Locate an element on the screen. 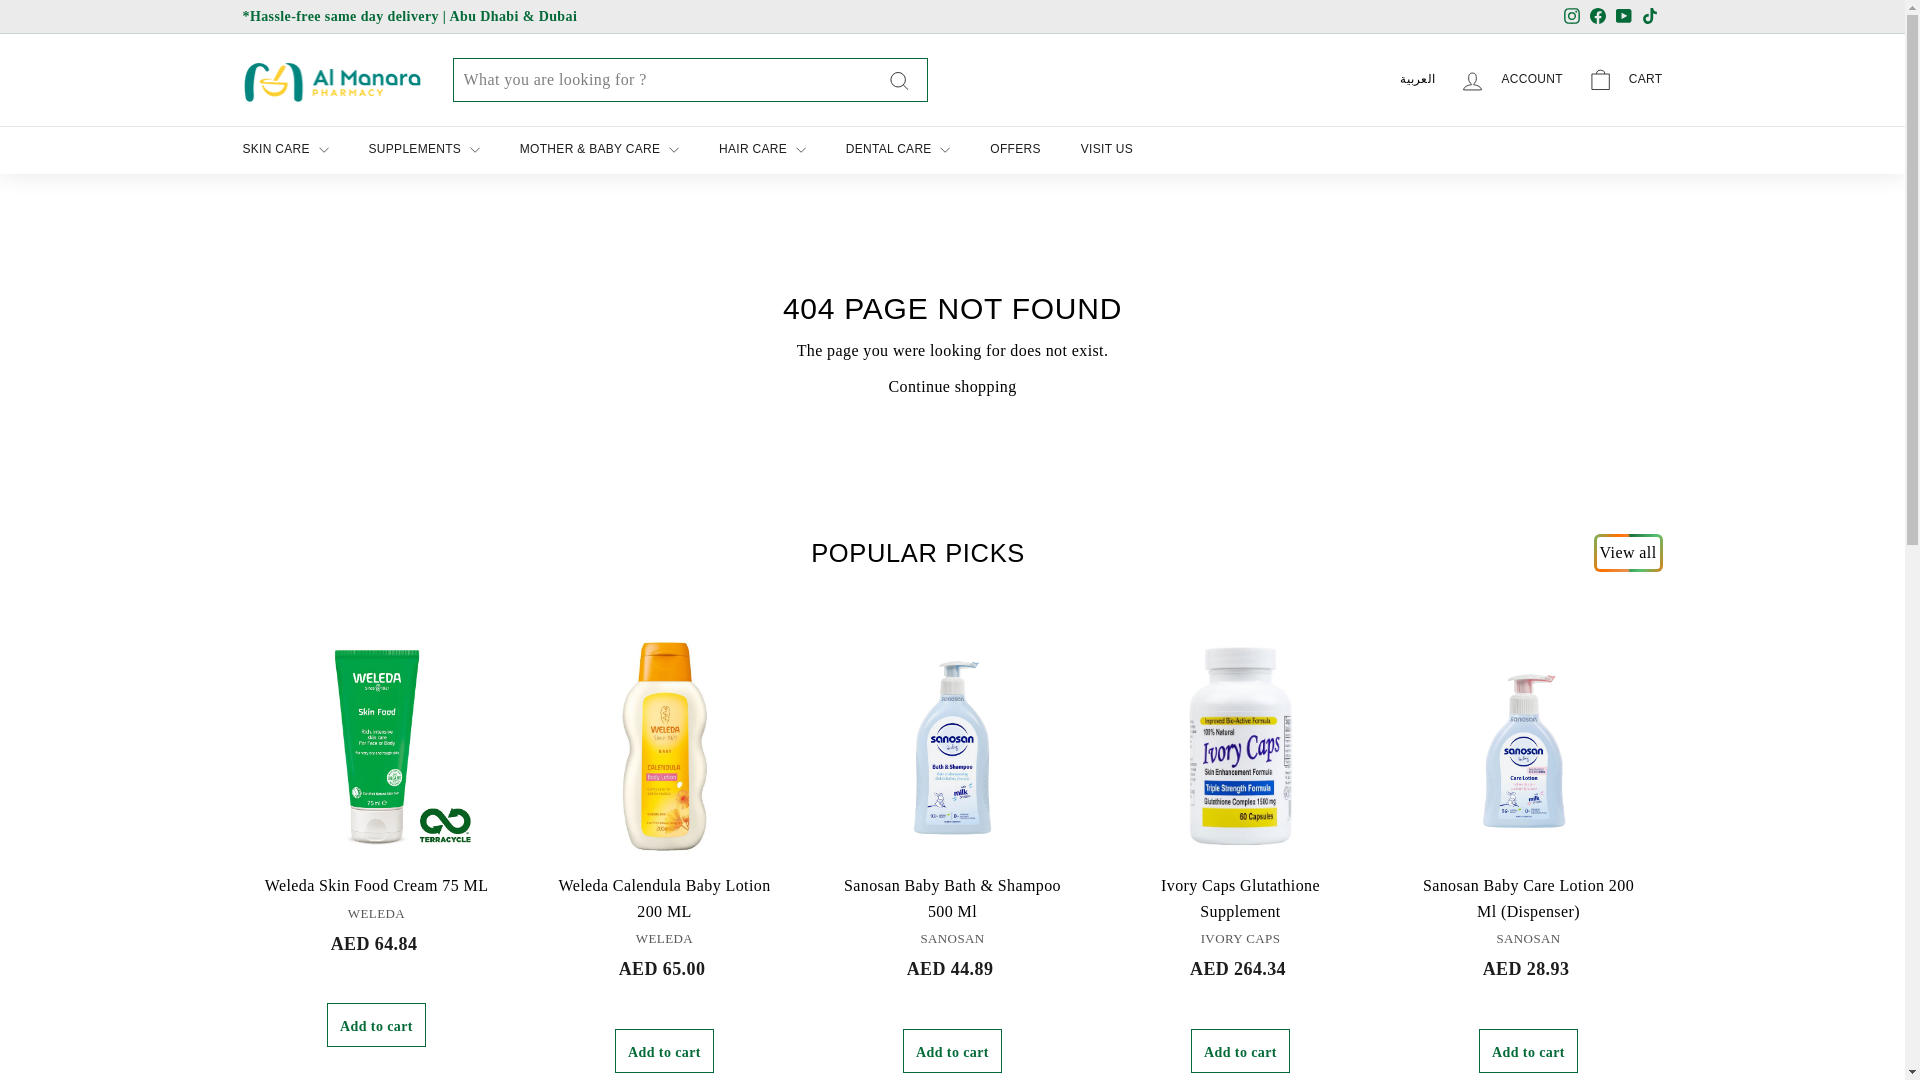  Add to cart is located at coordinates (1528, 1051).